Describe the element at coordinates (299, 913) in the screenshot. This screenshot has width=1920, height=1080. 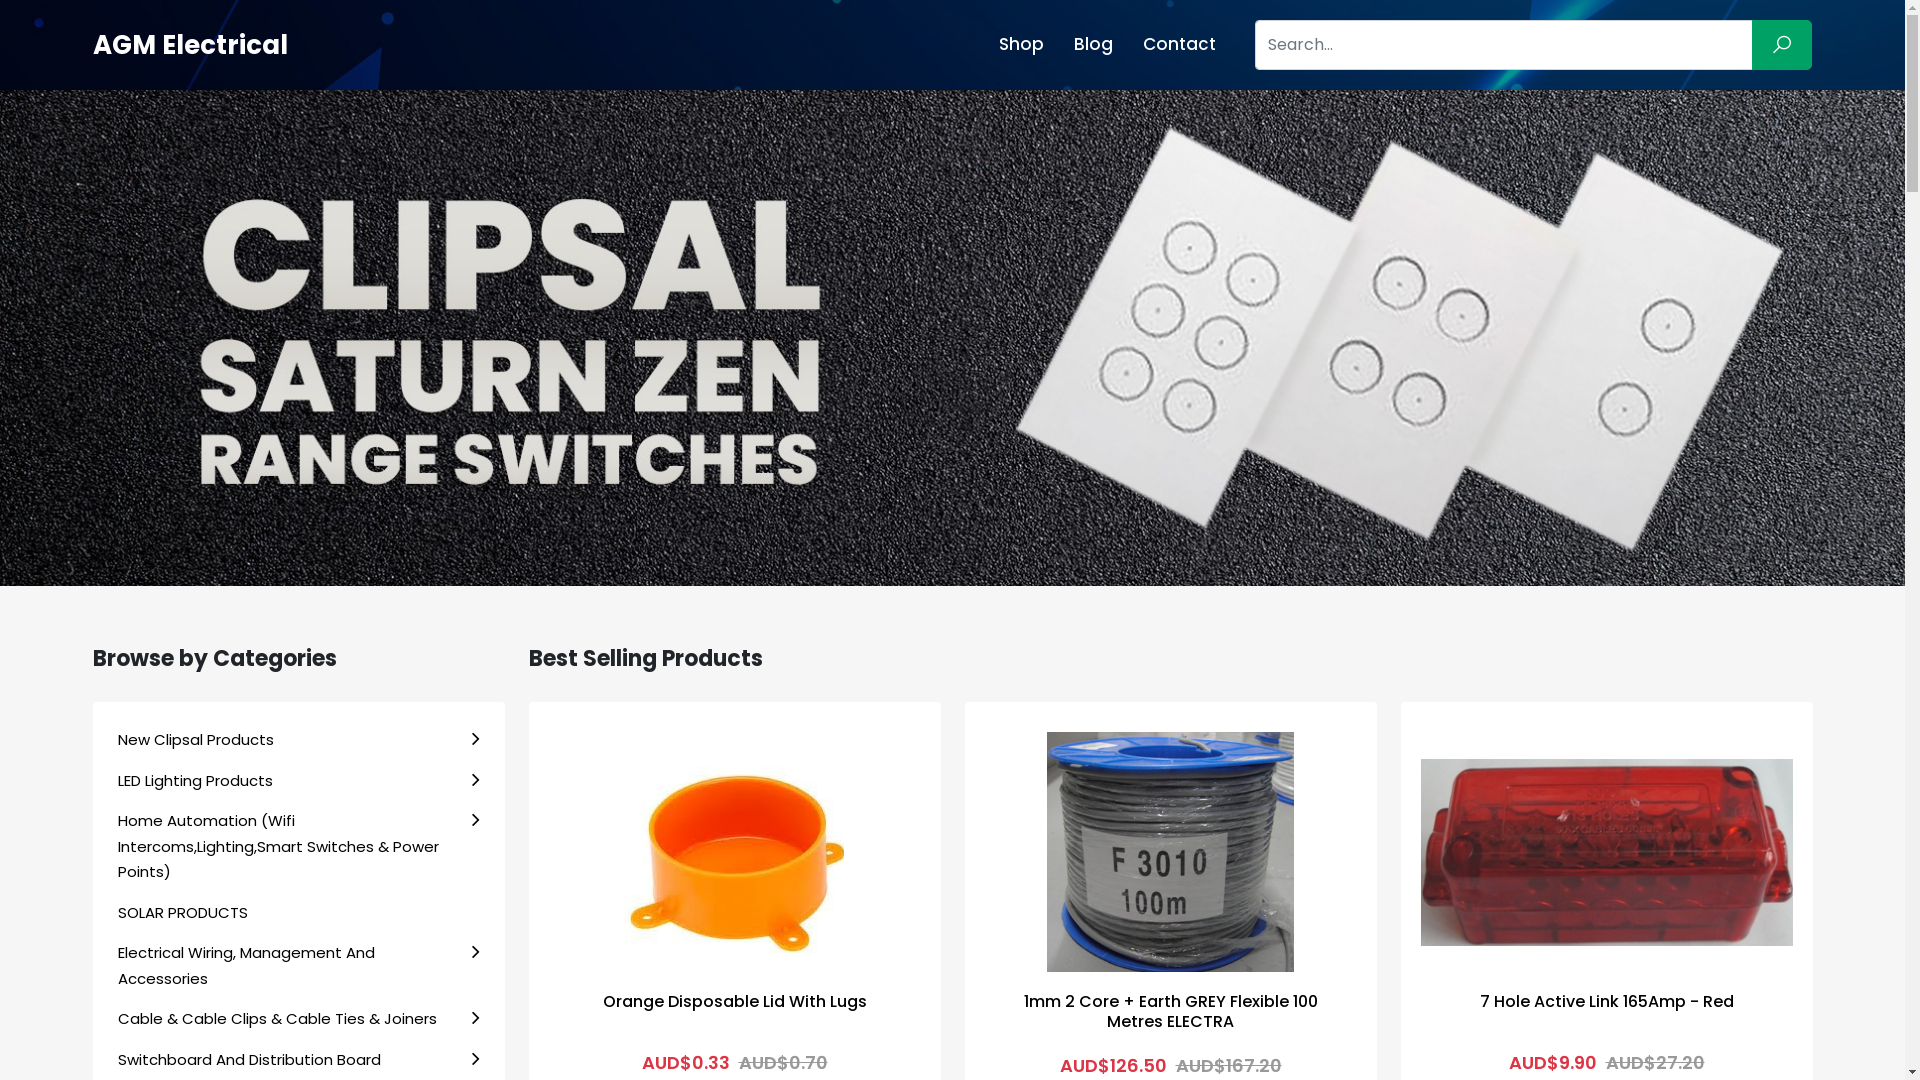
I see `SOLAR PRODUCTS` at that location.